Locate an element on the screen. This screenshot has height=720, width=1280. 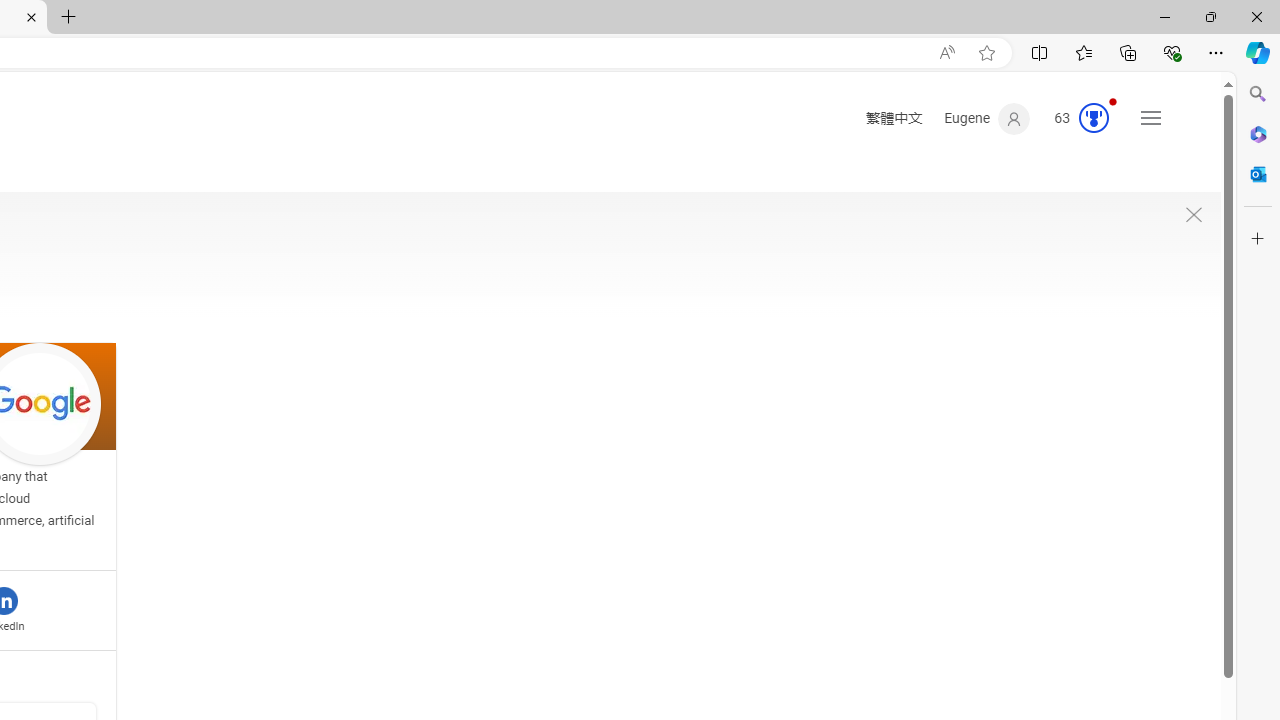
AutomationID: serp_medal_svg is located at coordinates (1093, 118).